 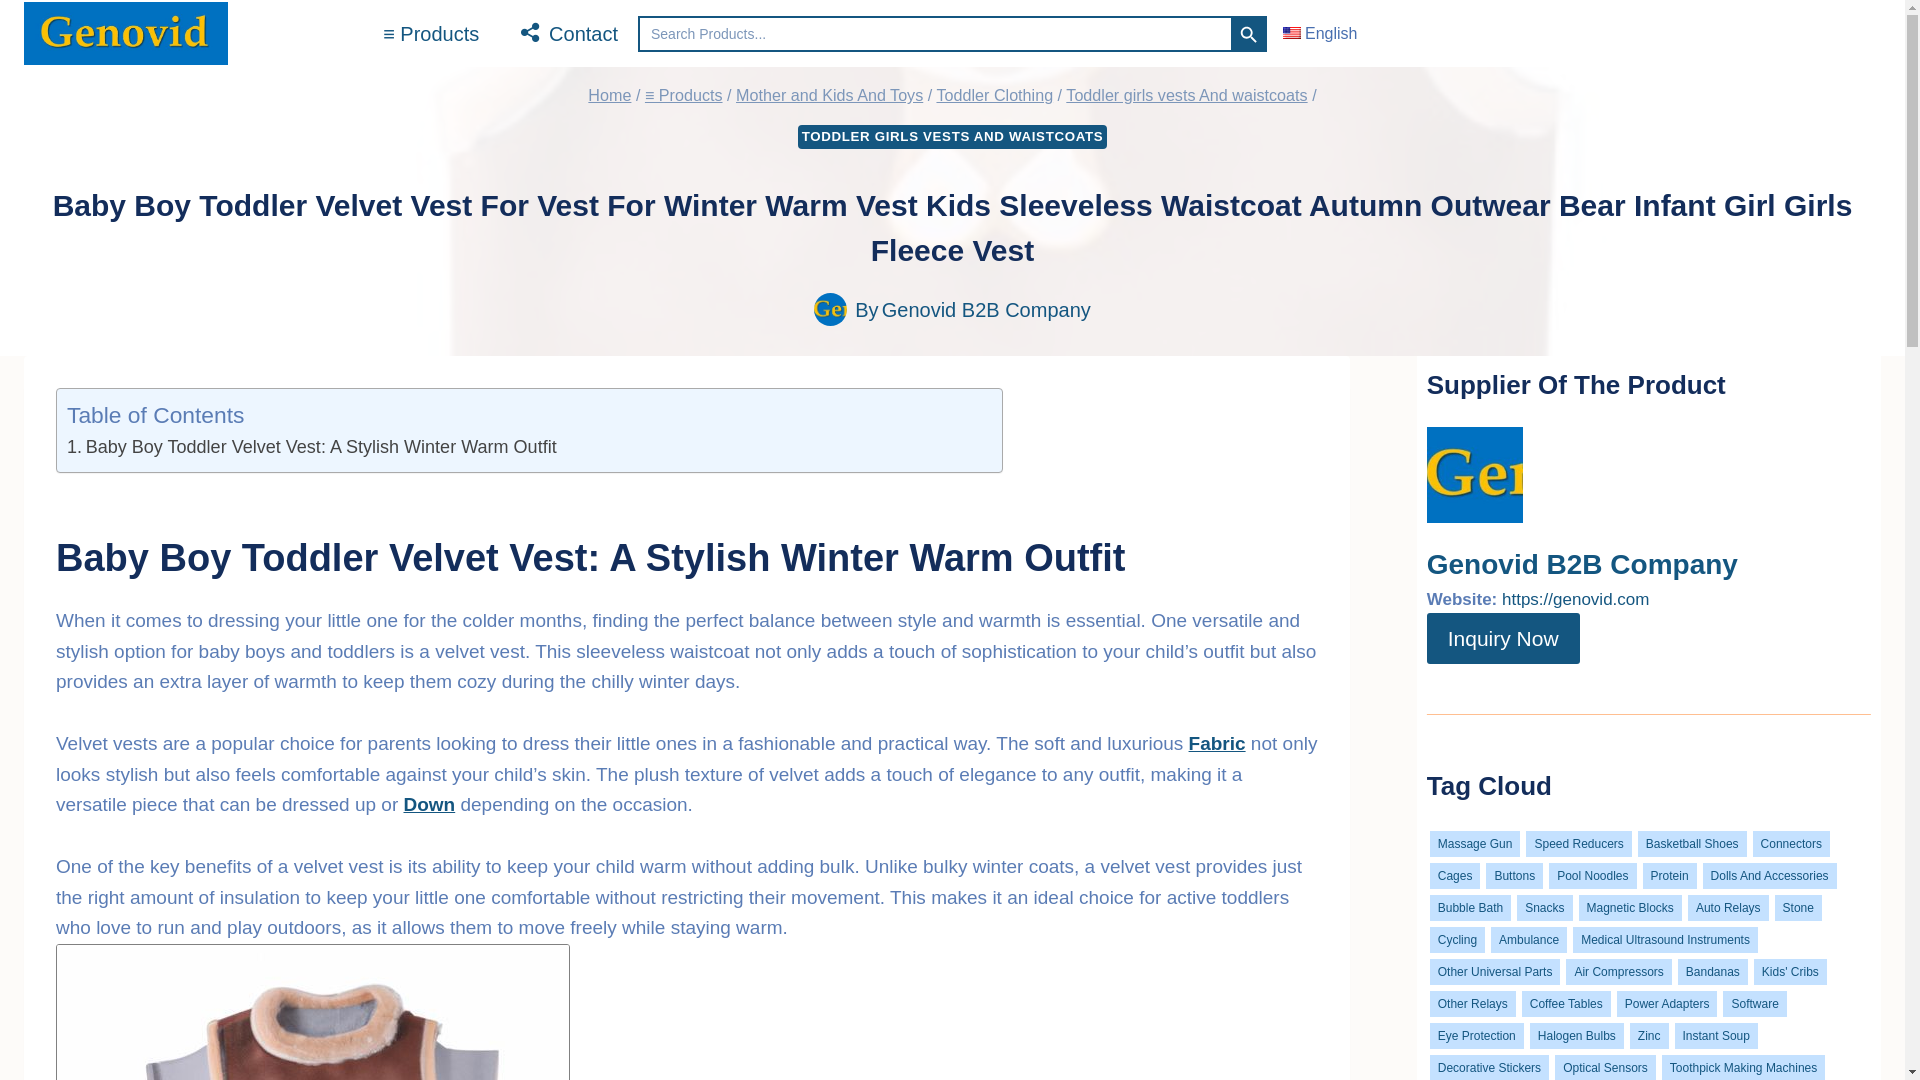 What do you see at coordinates (829, 94) in the screenshot?
I see `Mother and Kids And Toys` at bounding box center [829, 94].